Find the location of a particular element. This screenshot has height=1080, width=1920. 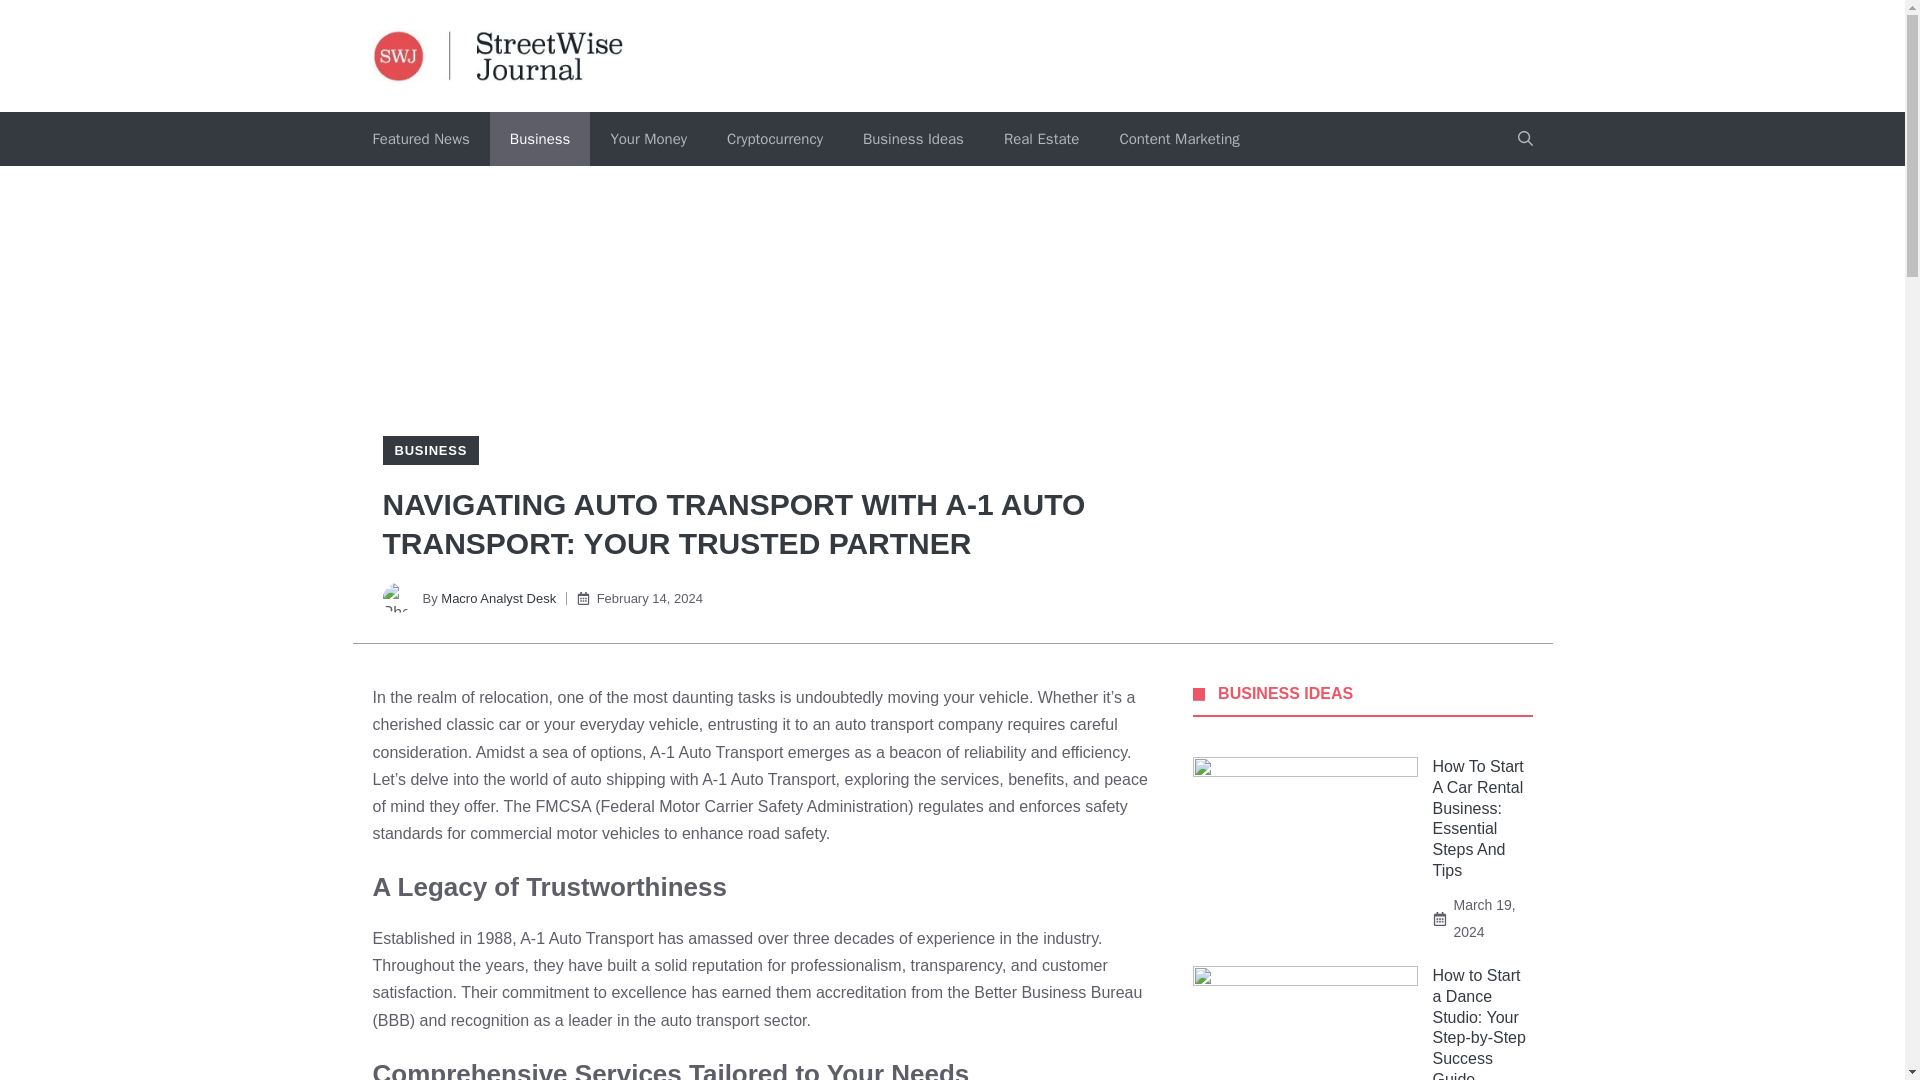

A-1 Auto Transport is located at coordinates (586, 938).